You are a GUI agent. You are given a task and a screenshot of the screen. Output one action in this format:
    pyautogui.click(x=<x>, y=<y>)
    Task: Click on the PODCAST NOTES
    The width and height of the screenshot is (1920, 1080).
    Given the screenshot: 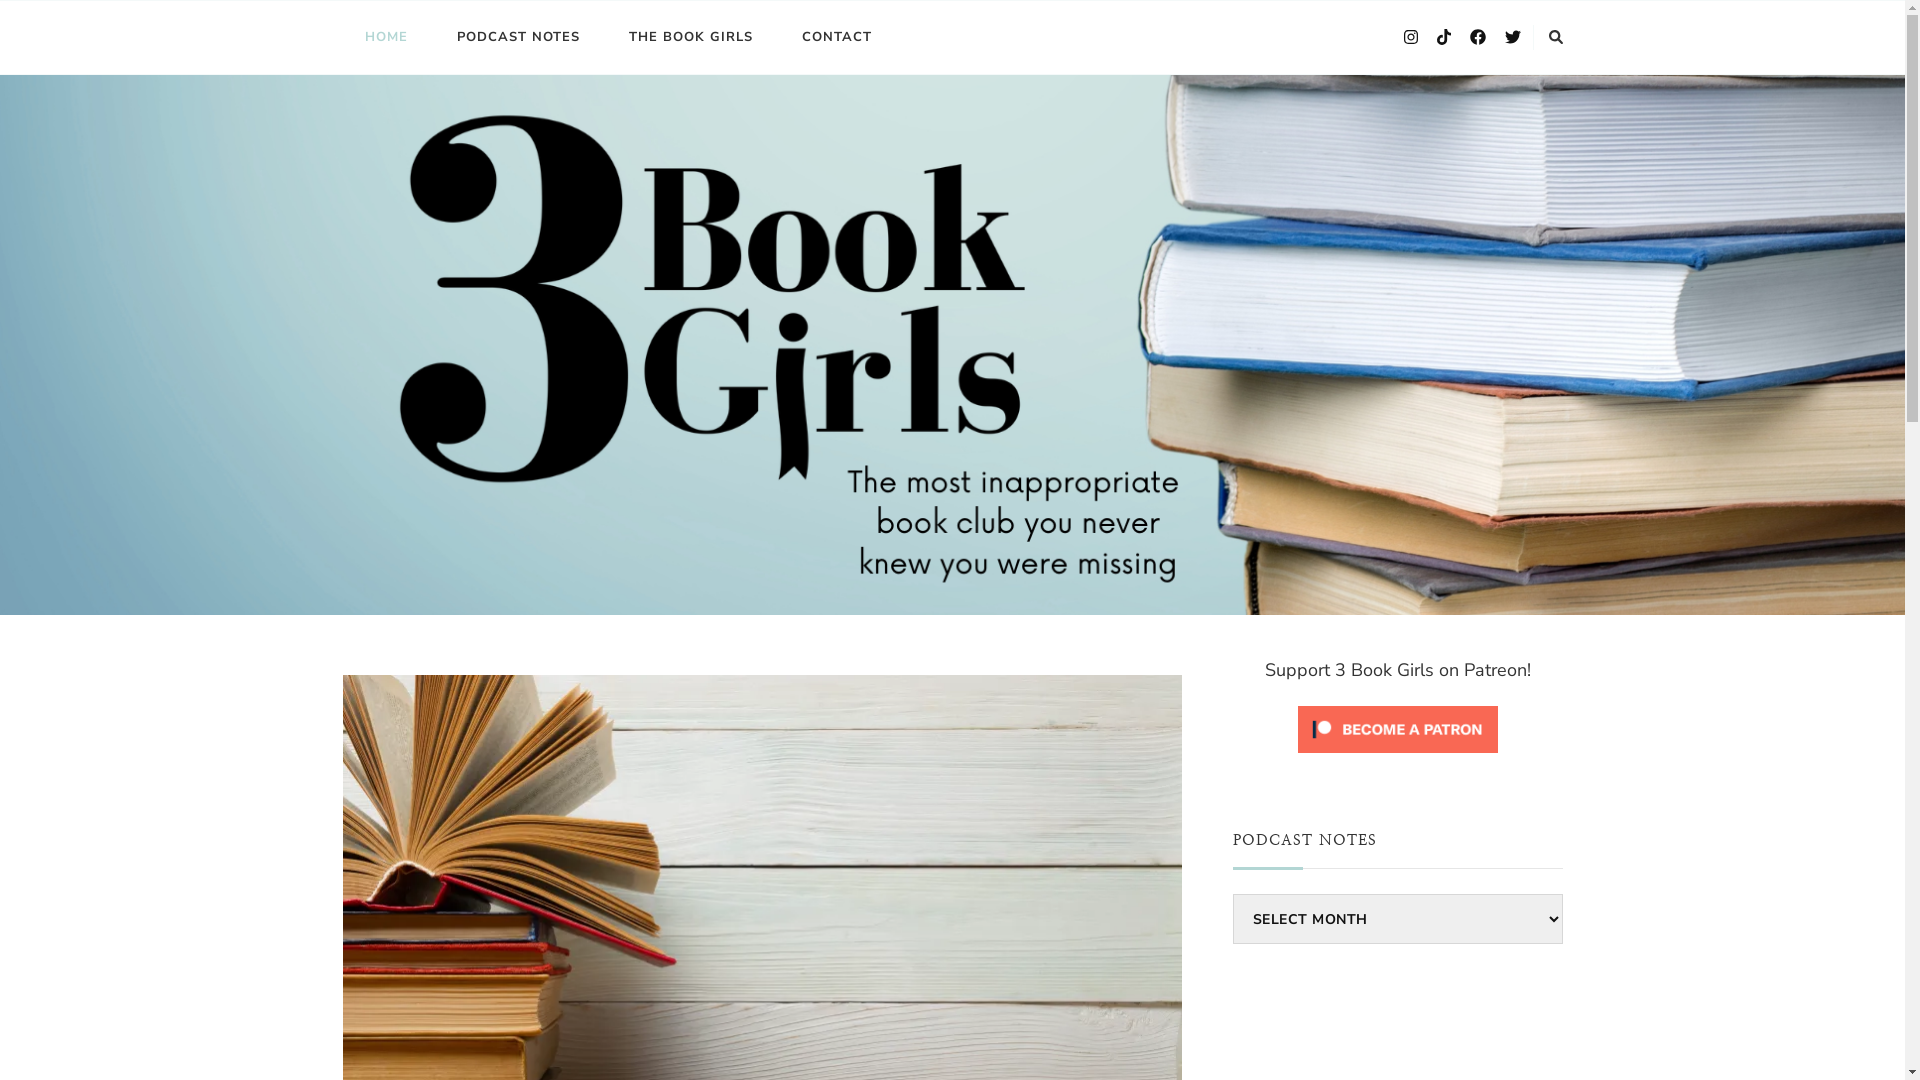 What is the action you would take?
    pyautogui.click(x=518, y=38)
    